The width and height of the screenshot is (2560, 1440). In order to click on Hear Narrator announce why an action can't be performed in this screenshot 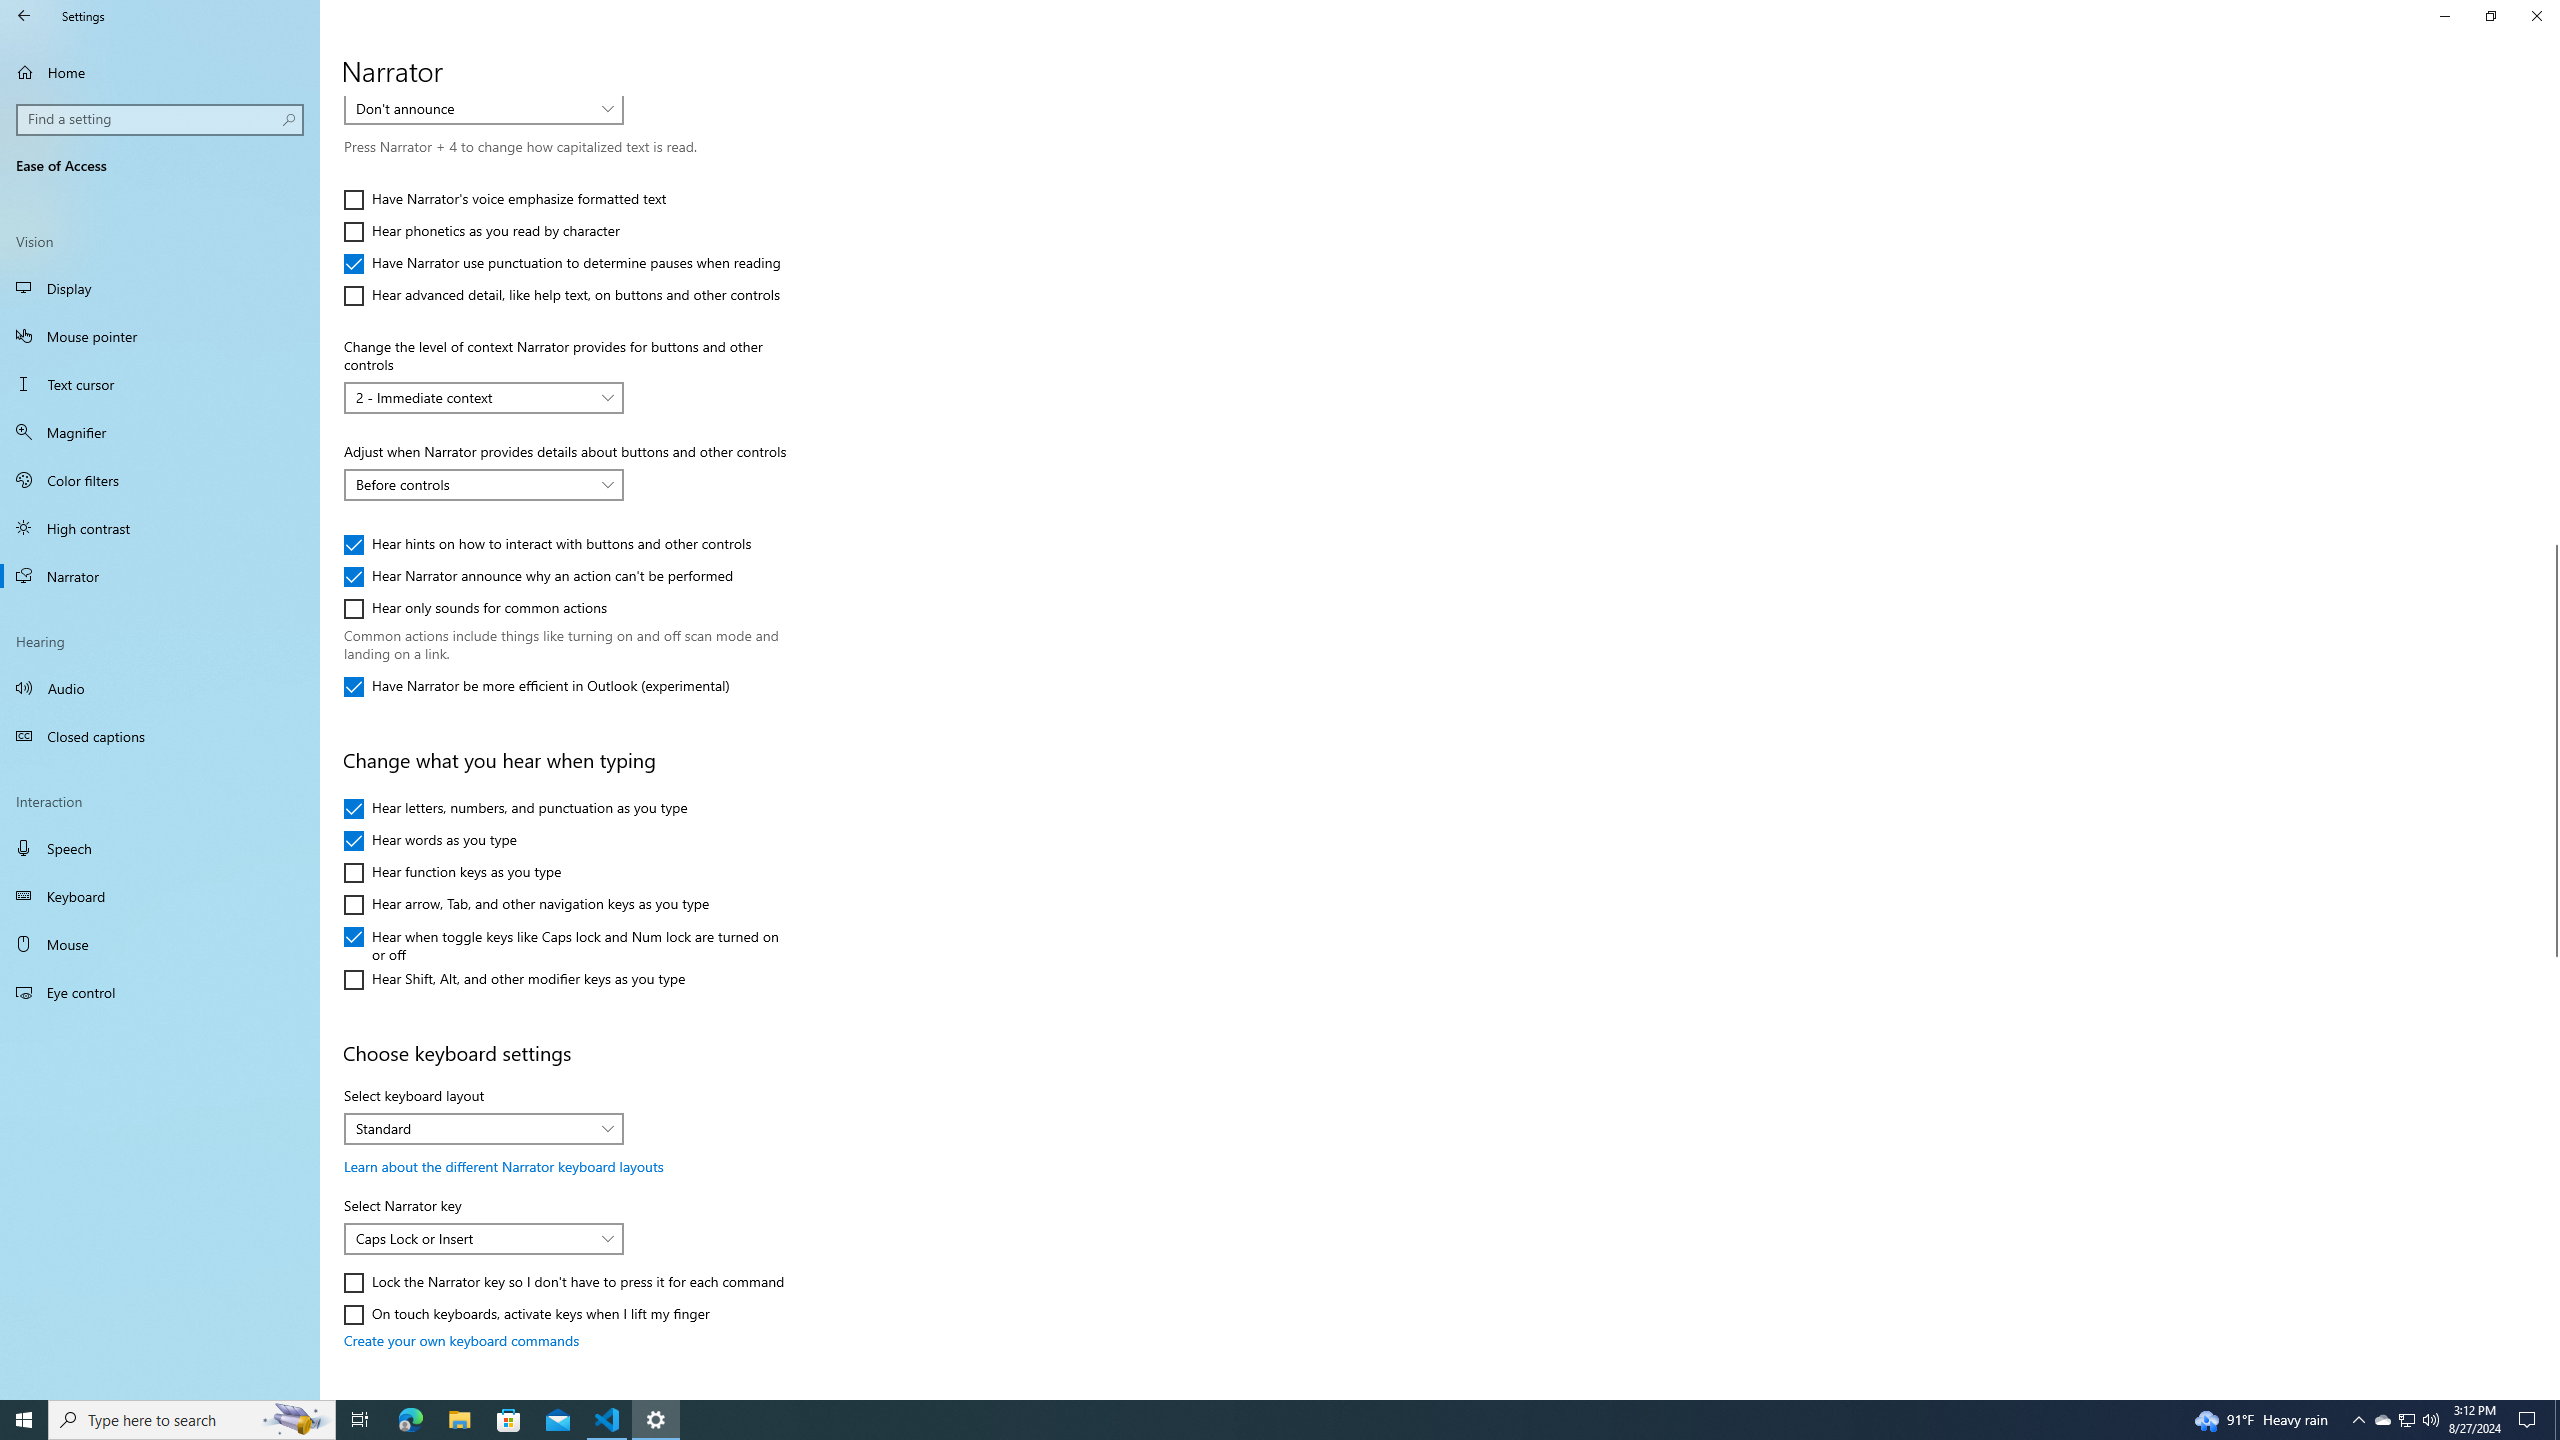, I will do `click(538, 577)`.